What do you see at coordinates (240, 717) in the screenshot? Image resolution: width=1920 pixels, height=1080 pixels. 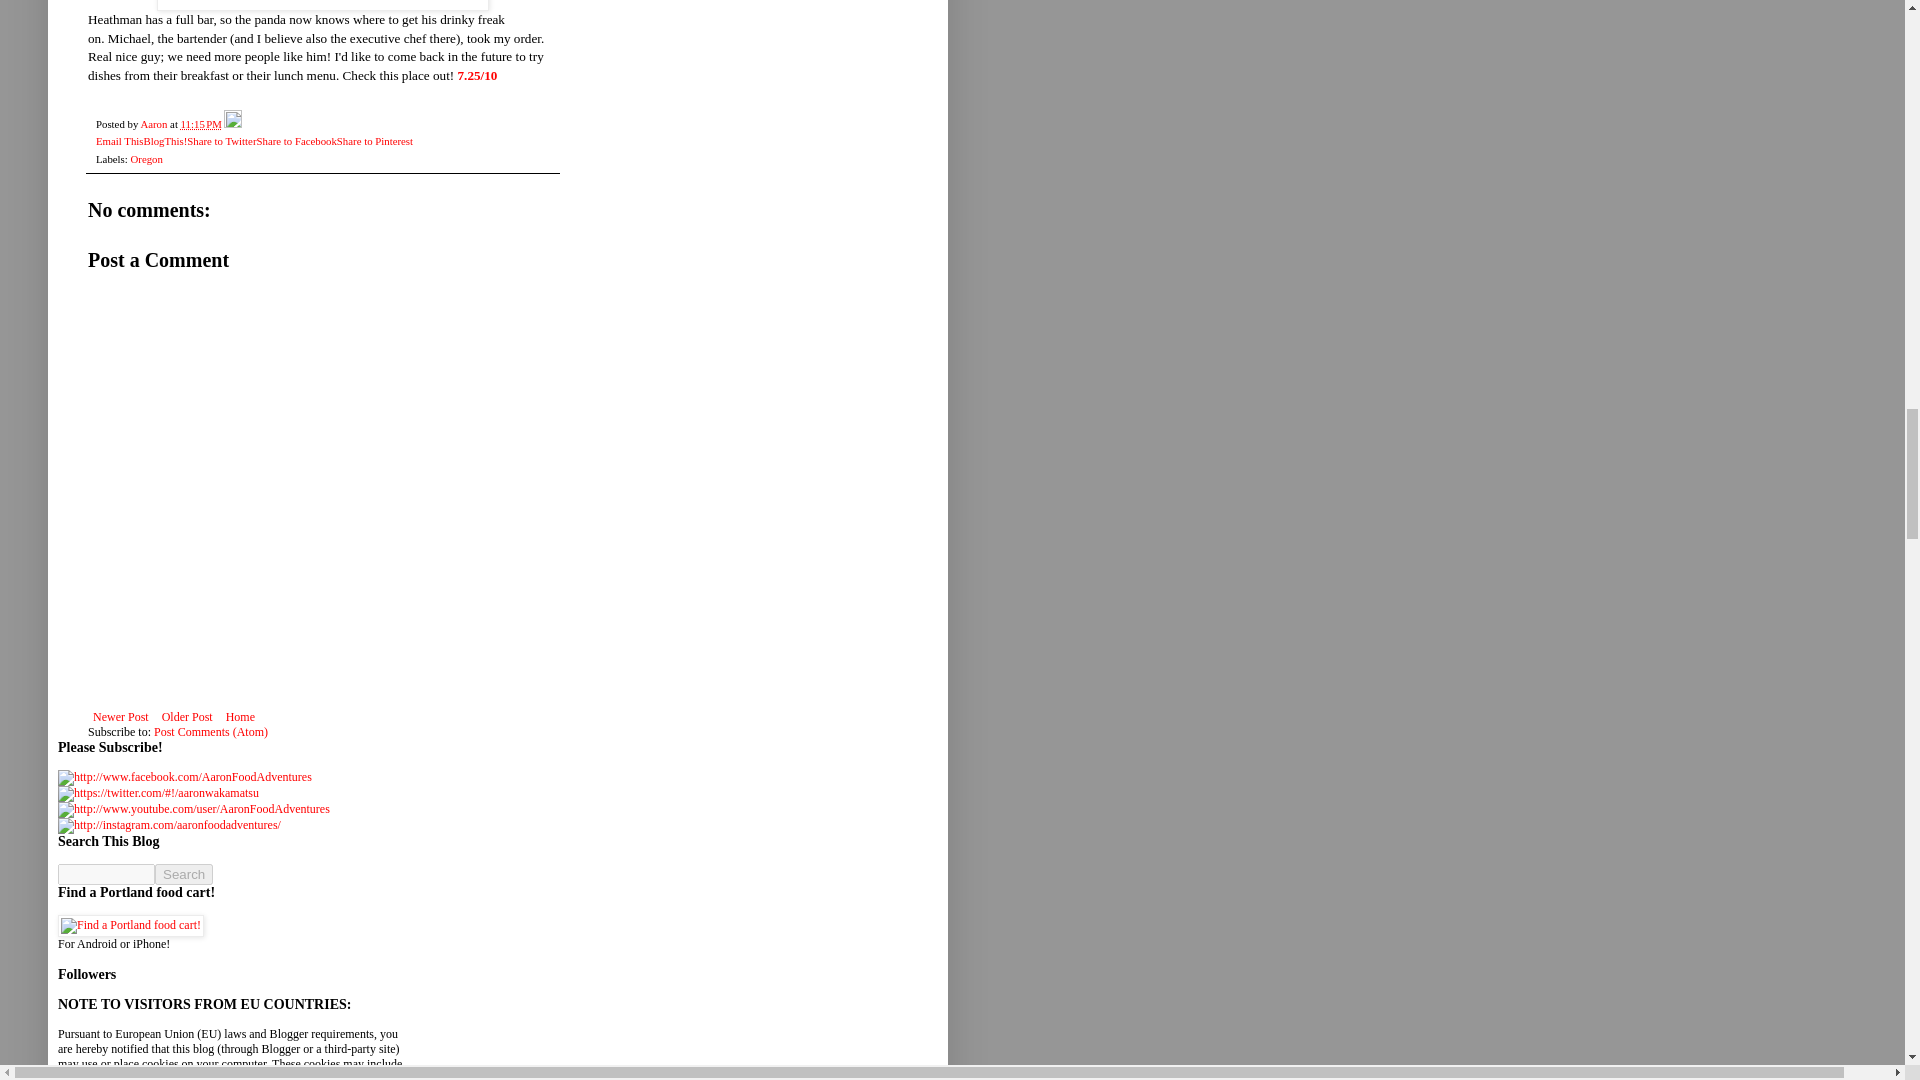 I see `Home` at bounding box center [240, 717].